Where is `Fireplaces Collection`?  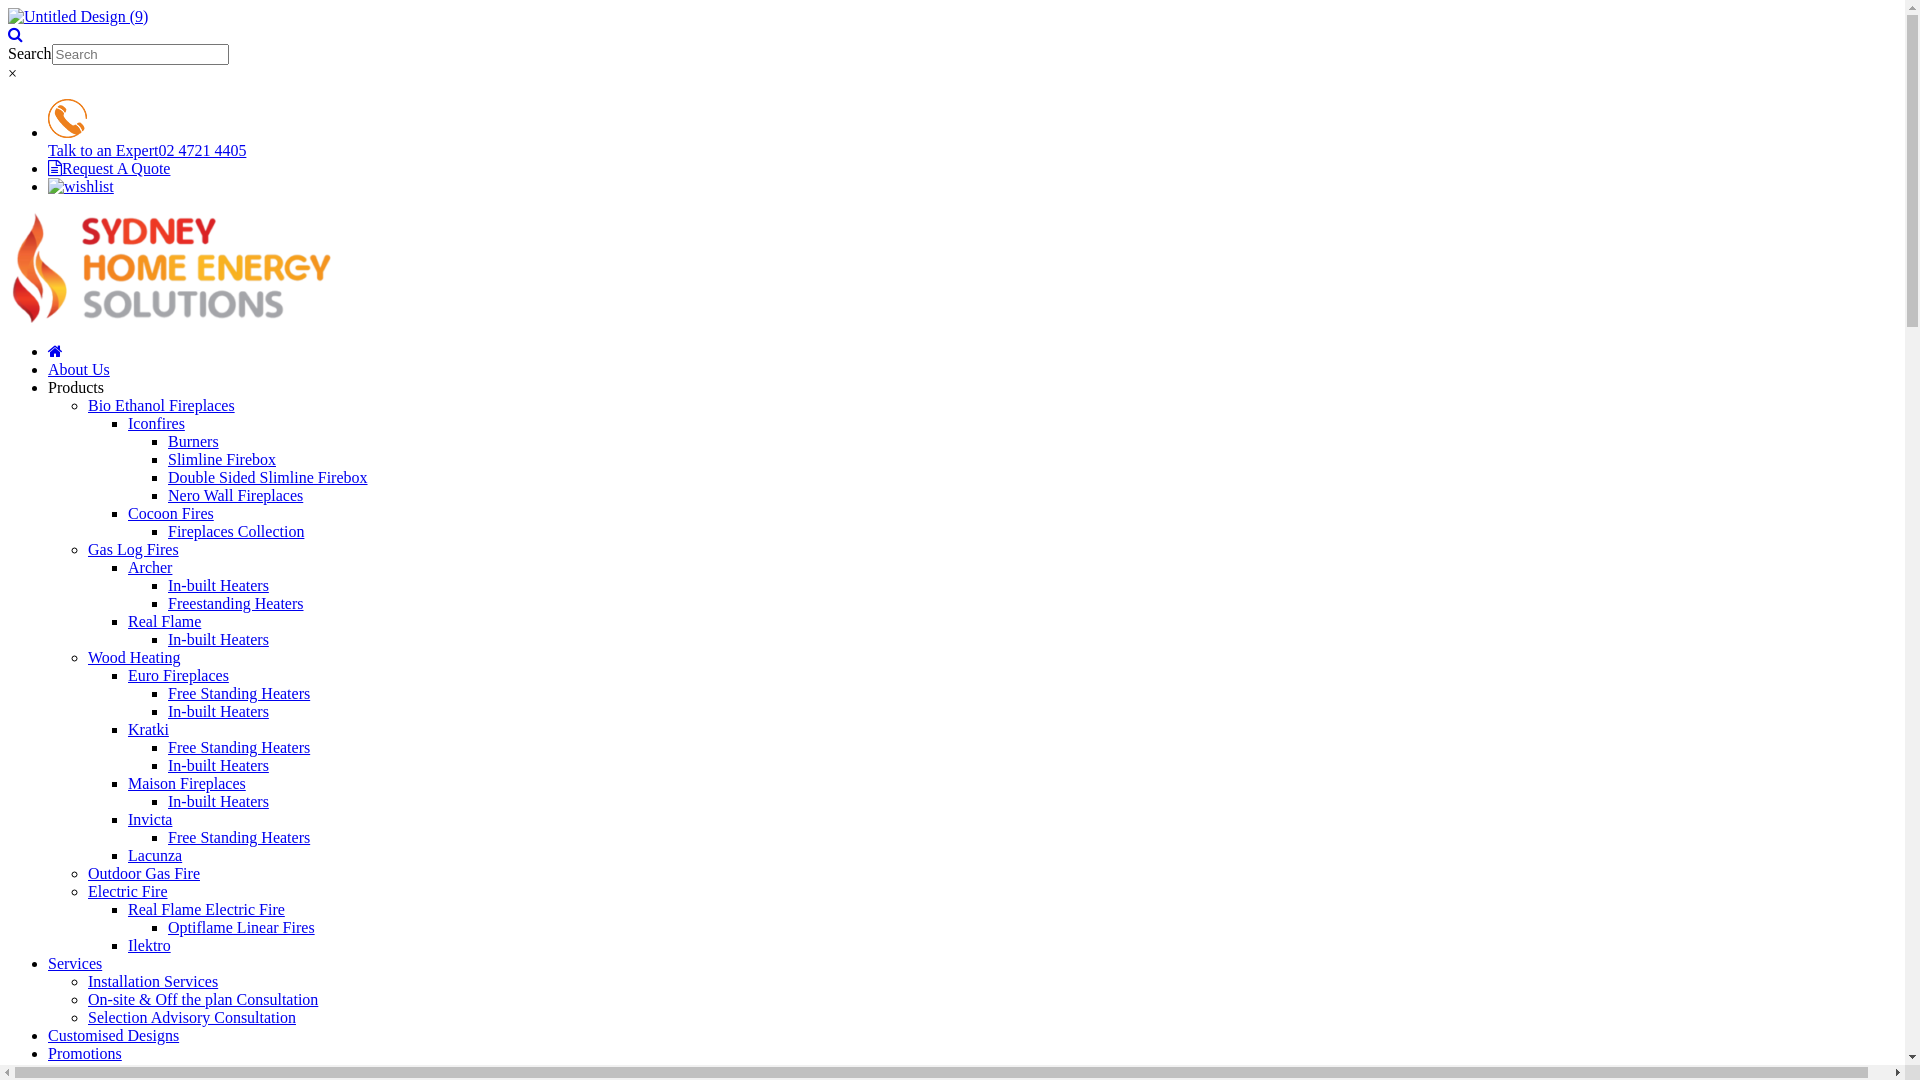
Fireplaces Collection is located at coordinates (236, 532).